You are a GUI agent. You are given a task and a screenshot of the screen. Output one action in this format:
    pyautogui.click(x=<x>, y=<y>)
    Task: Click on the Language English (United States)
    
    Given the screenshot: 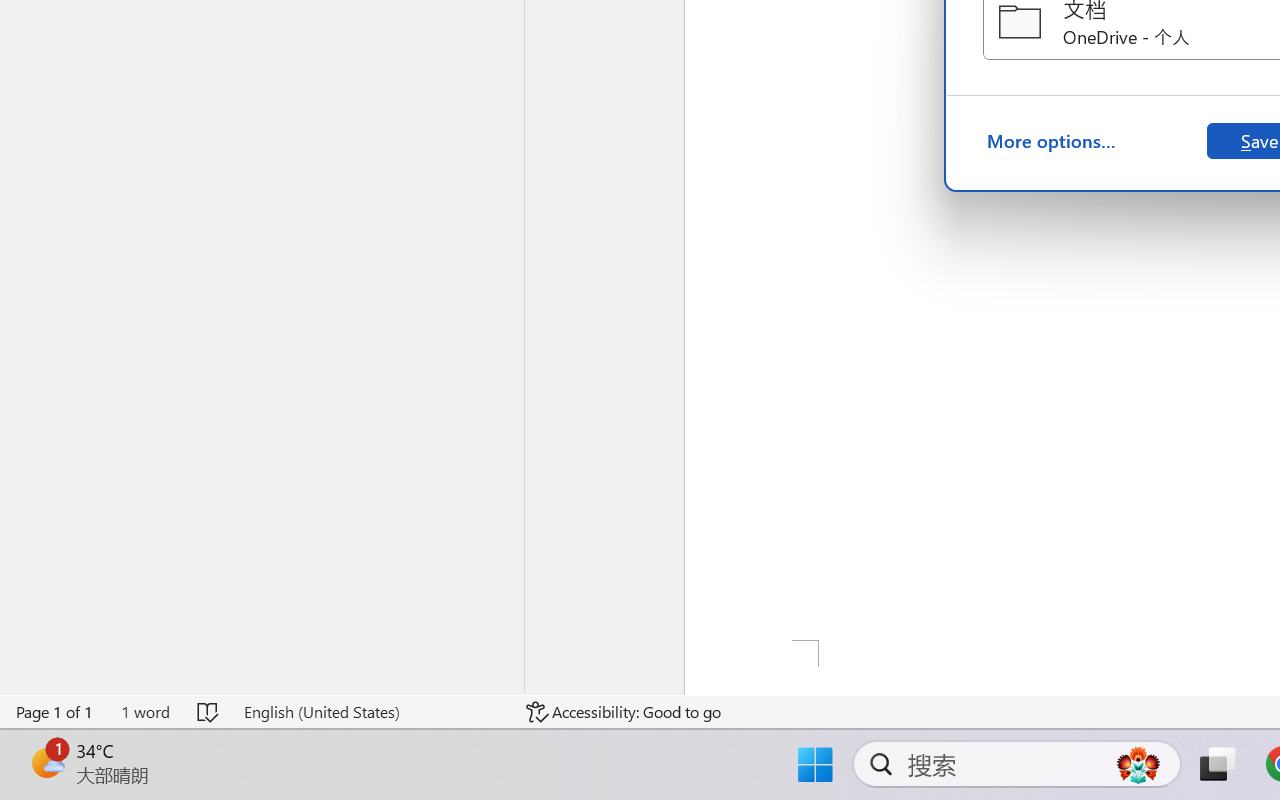 What is the action you would take?
    pyautogui.click(x=370, y=712)
    